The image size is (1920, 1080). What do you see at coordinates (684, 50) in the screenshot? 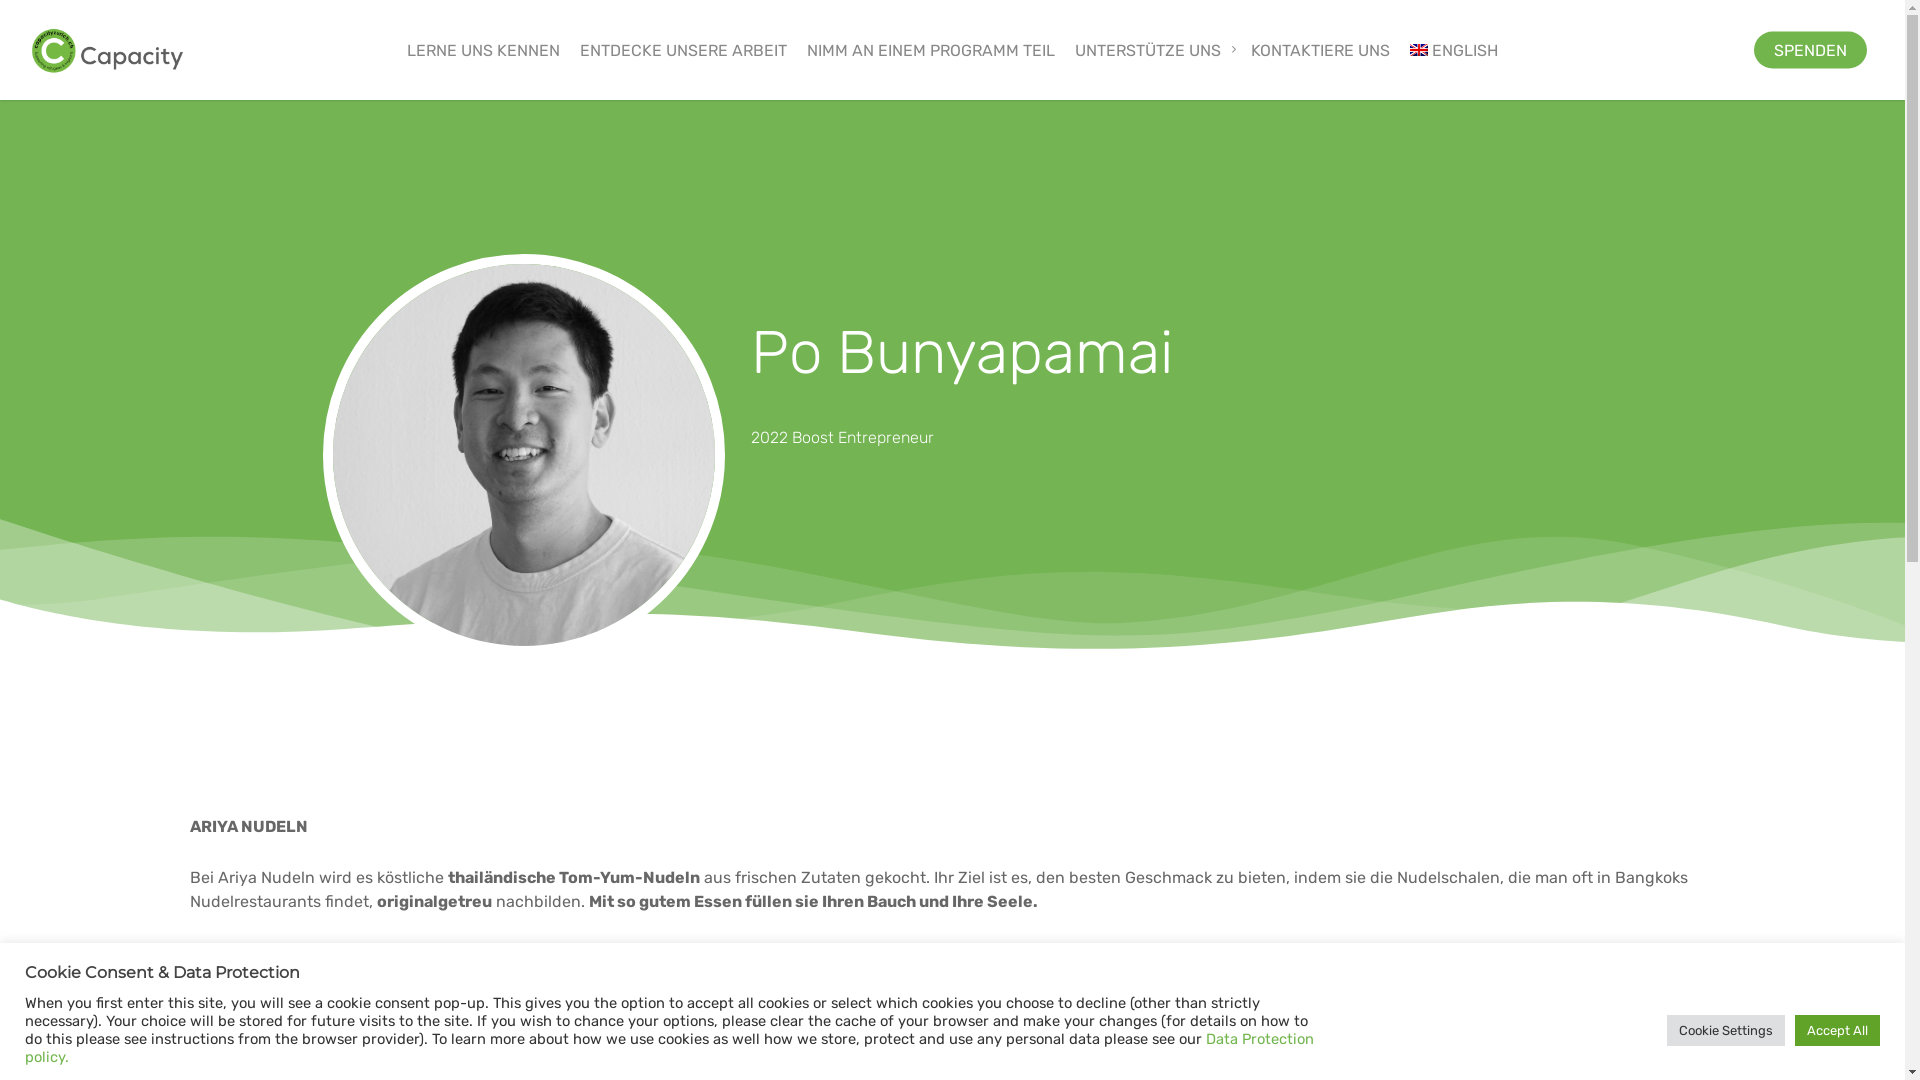
I see `ENTDECKE UNSERE ARBEIT` at bounding box center [684, 50].